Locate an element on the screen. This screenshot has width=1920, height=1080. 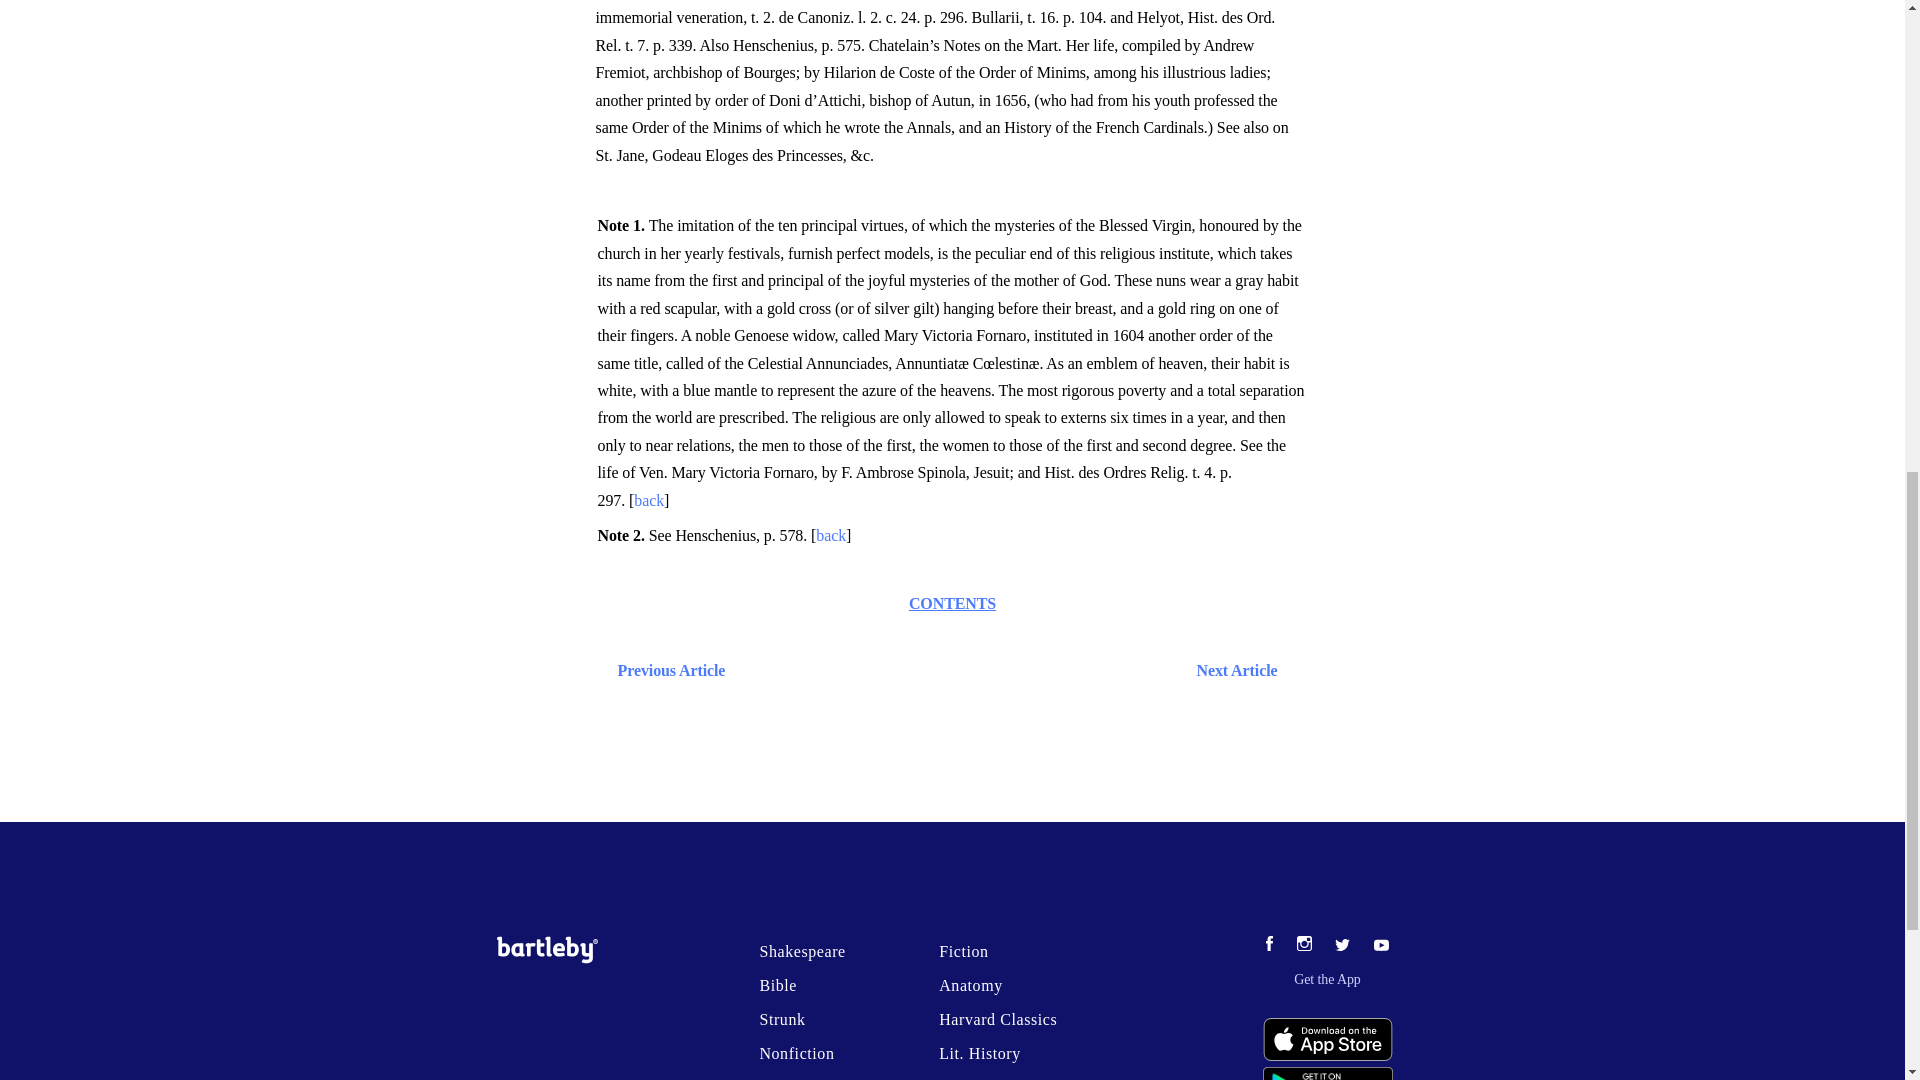
Bible is located at coordinates (777, 985).